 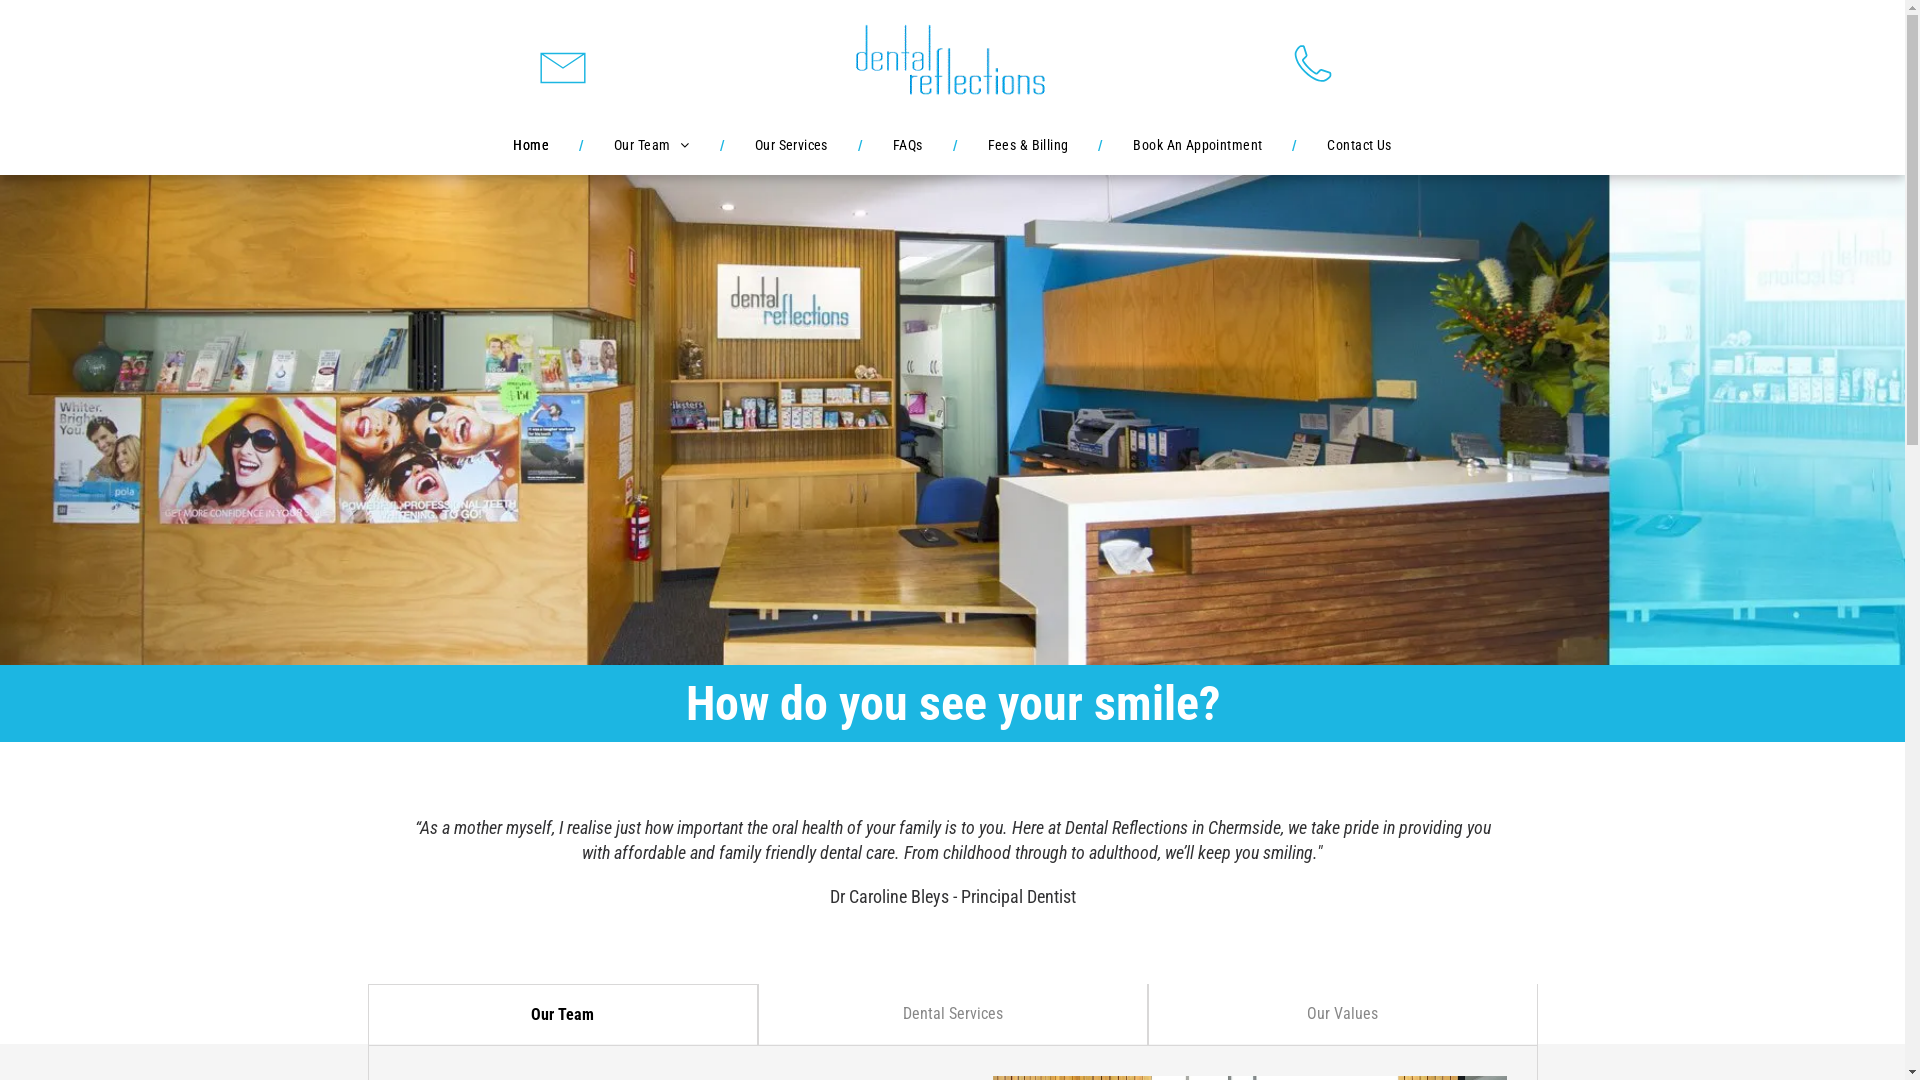 I want to click on Book An Appointment, so click(x=1198, y=145).